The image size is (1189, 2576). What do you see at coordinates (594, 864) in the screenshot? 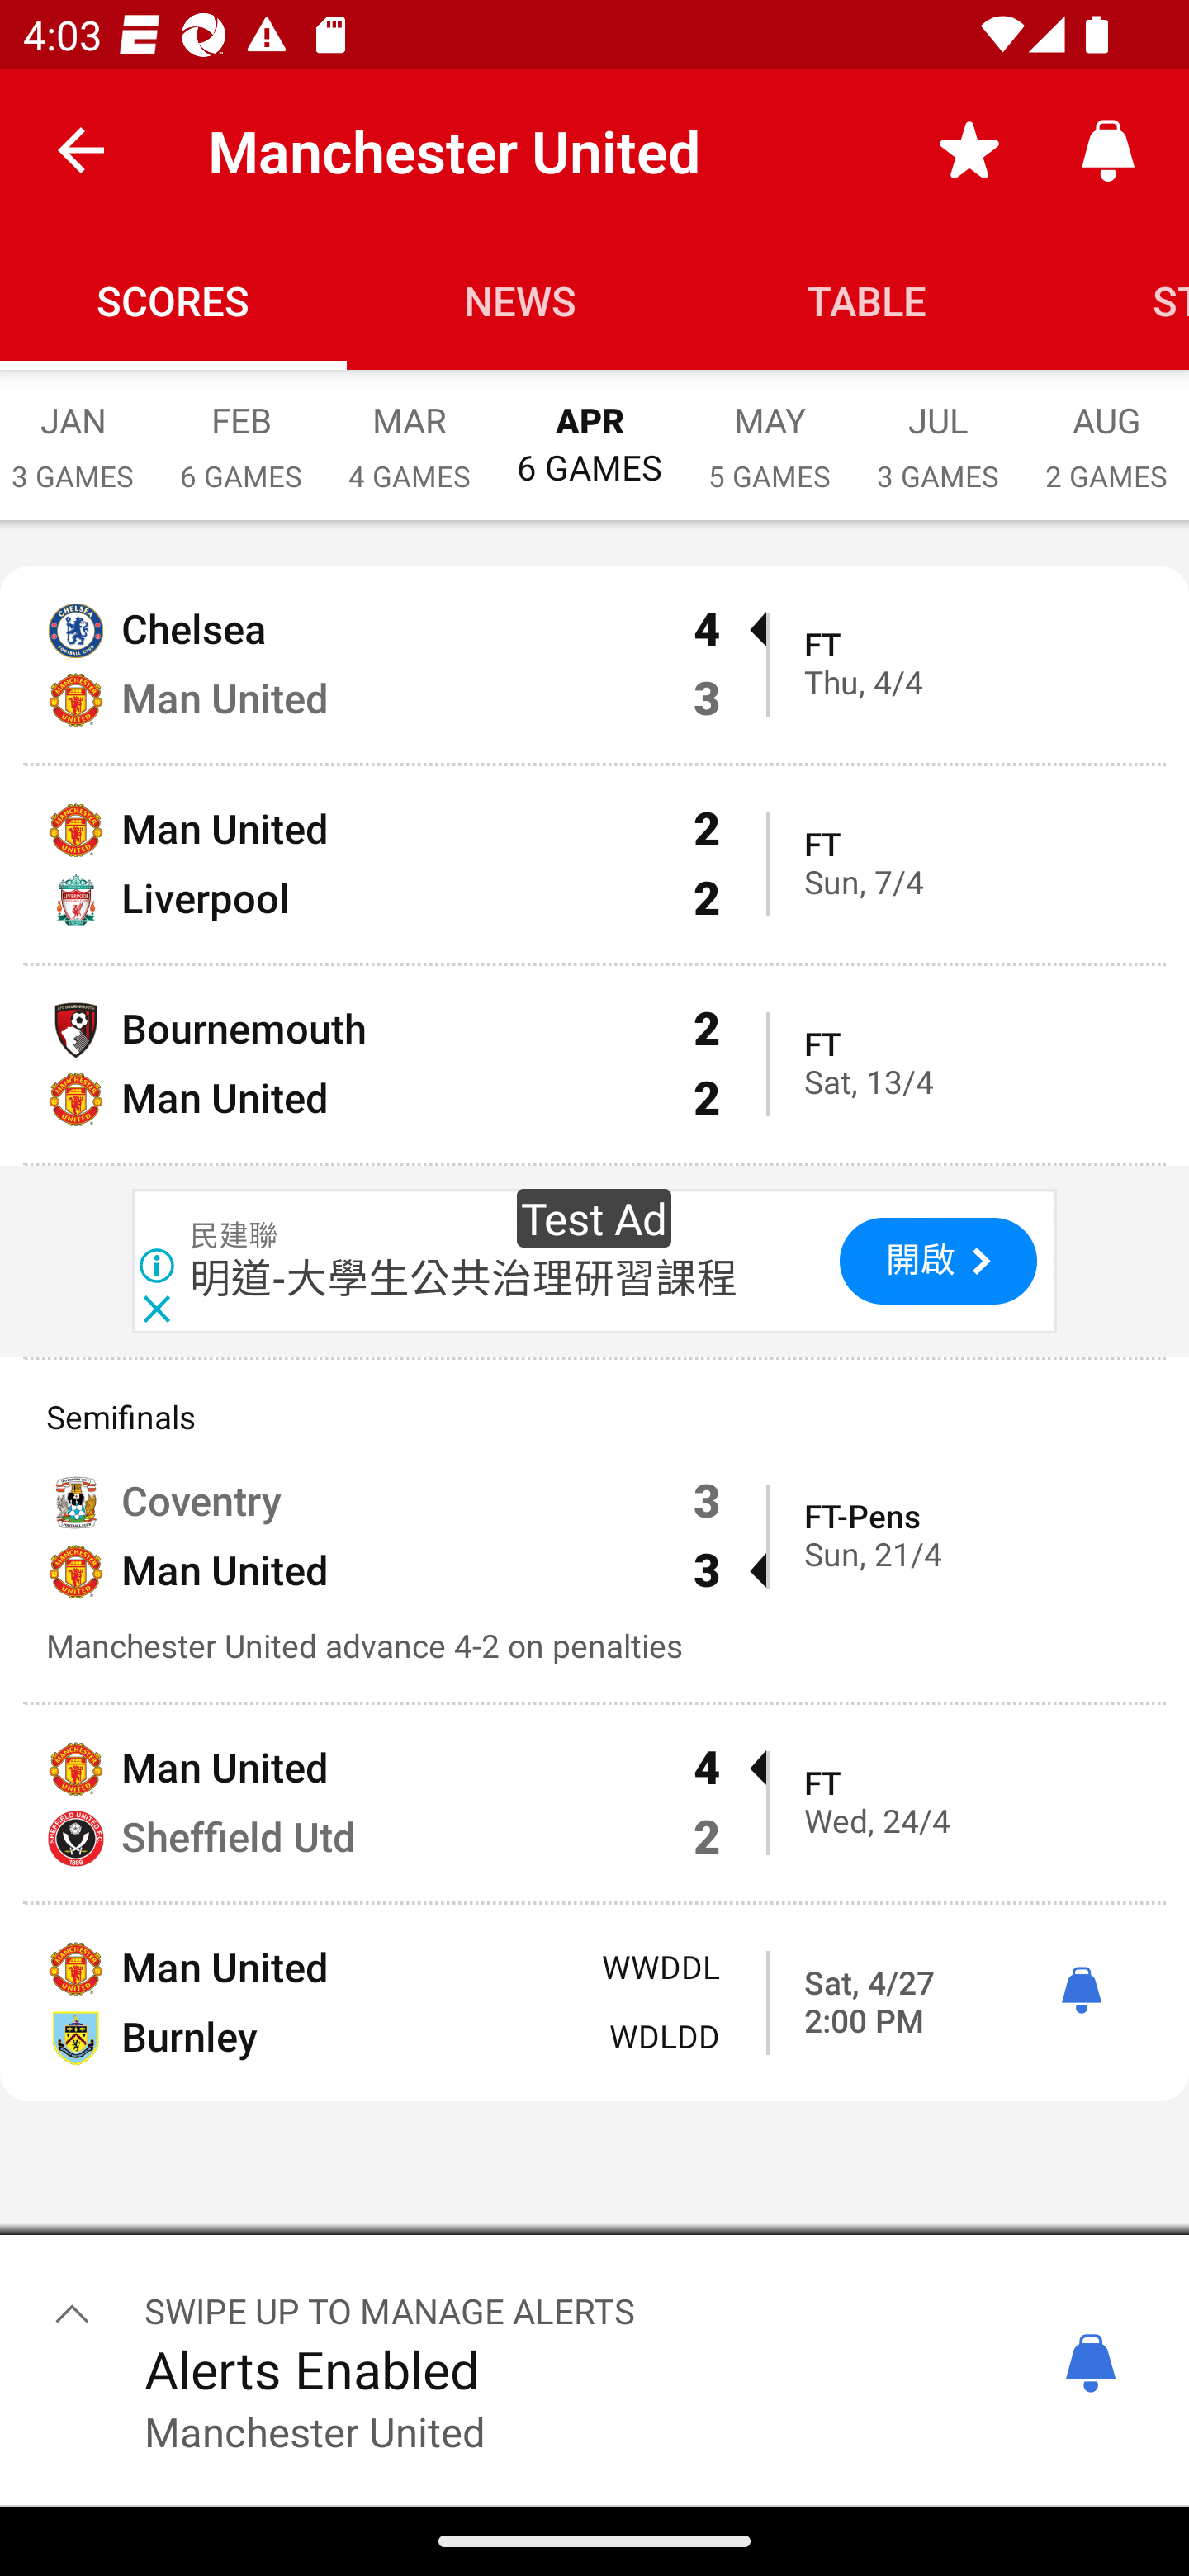
I see `Man United 2 Liverpool 2 FT Sun, 7/4` at bounding box center [594, 864].